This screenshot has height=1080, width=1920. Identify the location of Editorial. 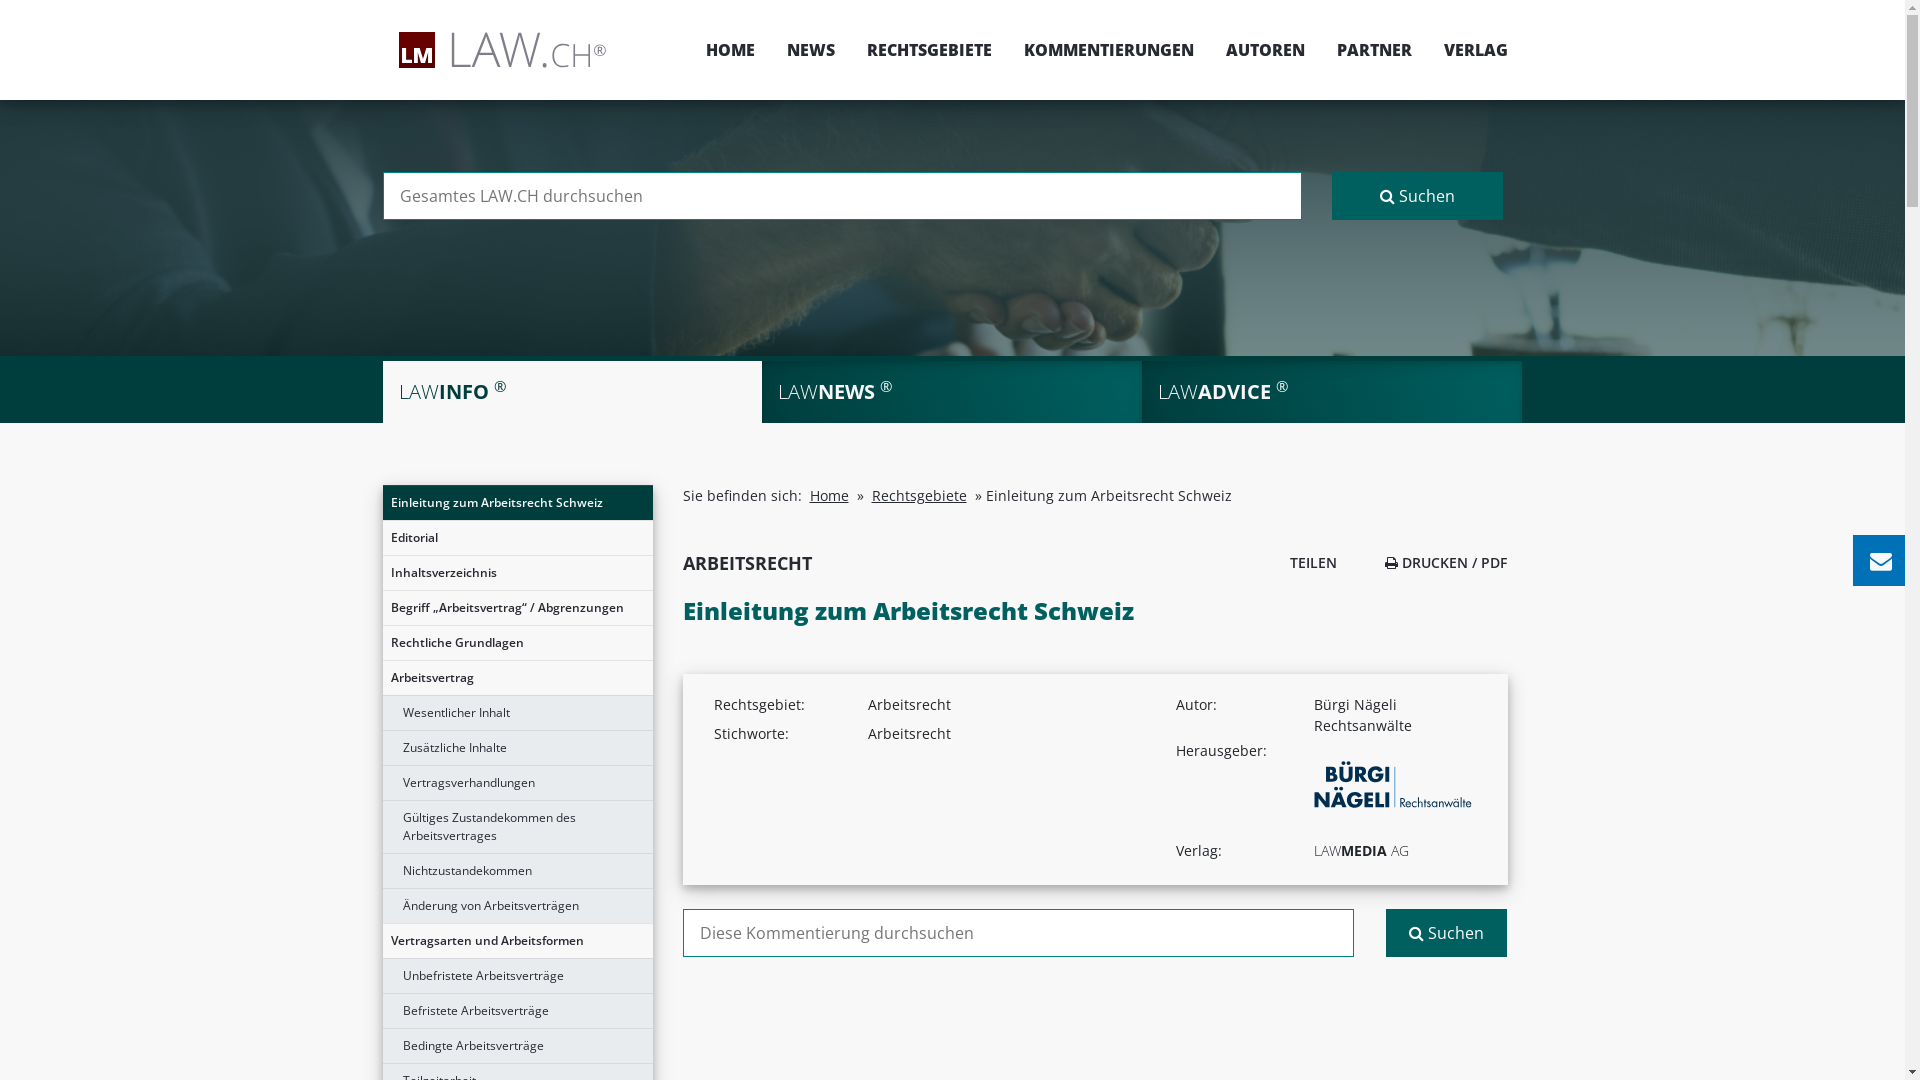
(517, 538).